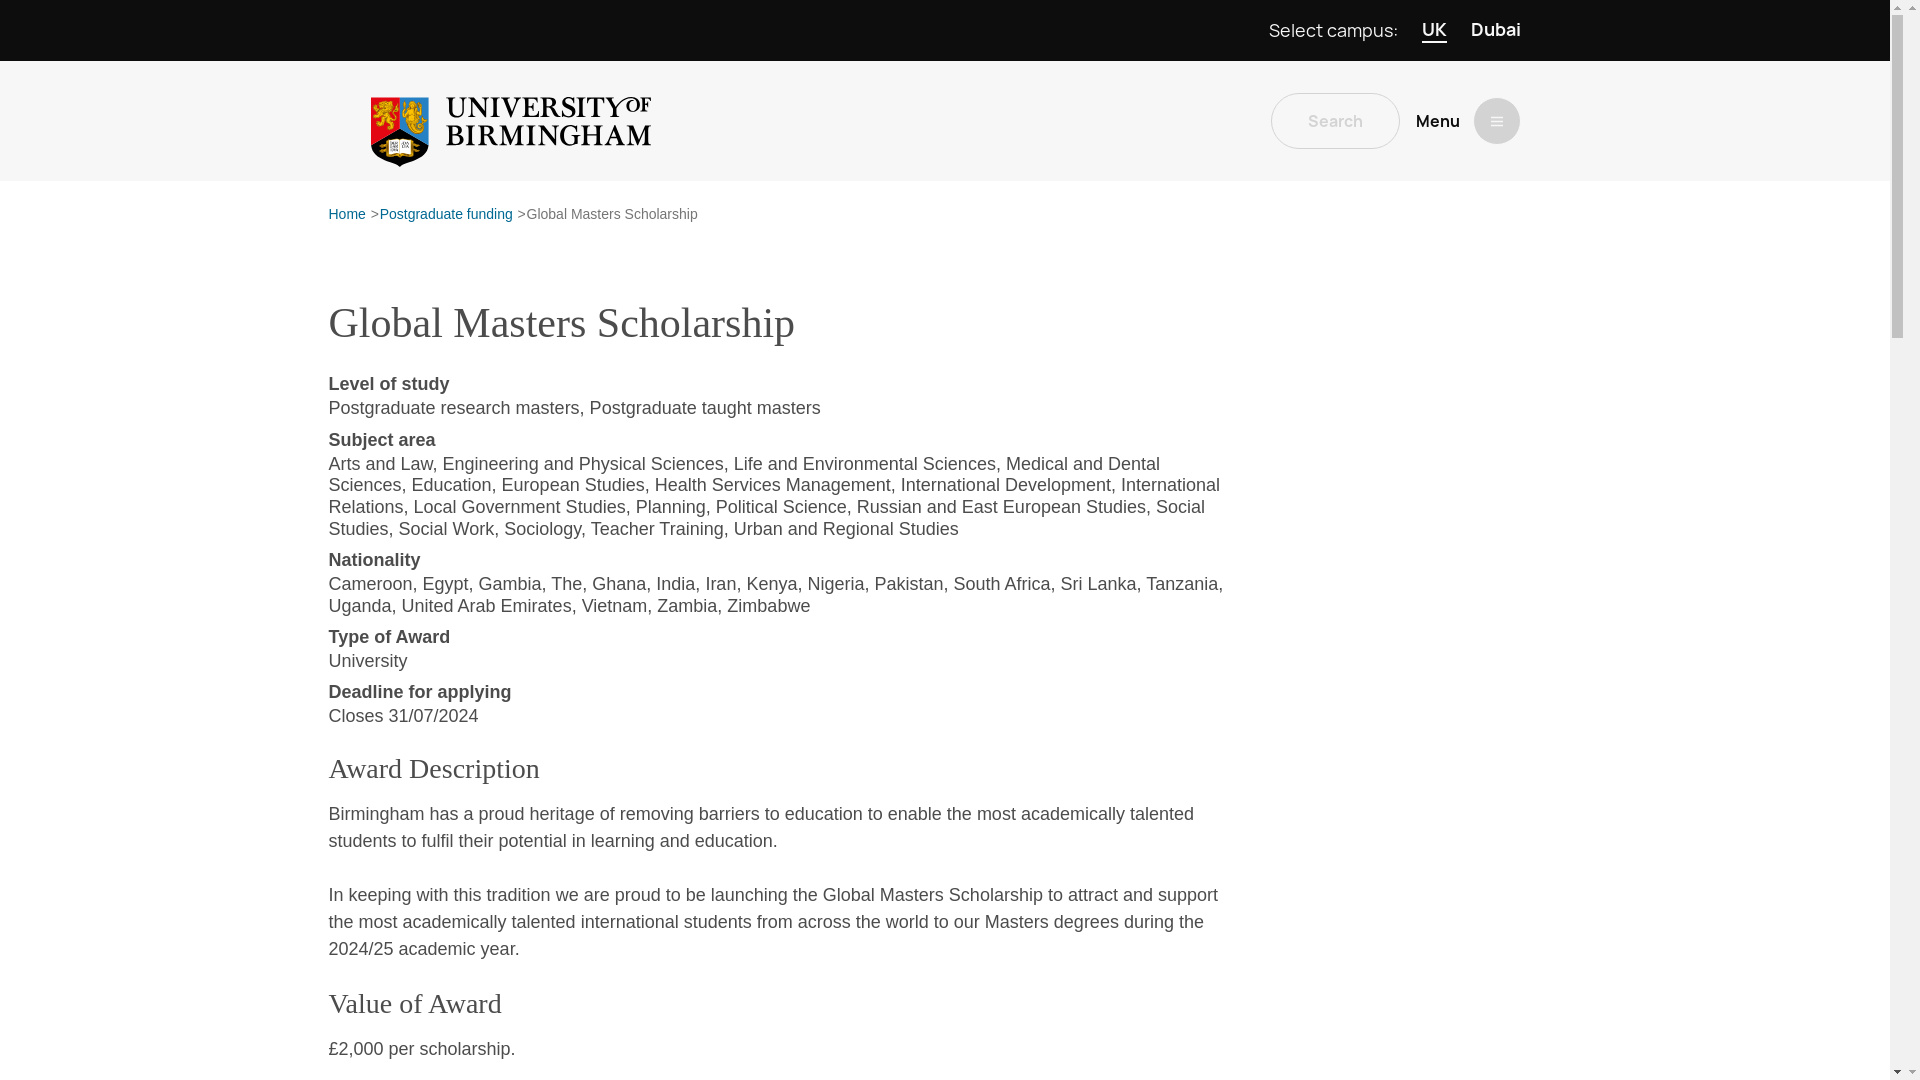  Describe the element at coordinates (612, 215) in the screenshot. I see `Global Masters Scholarship` at that location.